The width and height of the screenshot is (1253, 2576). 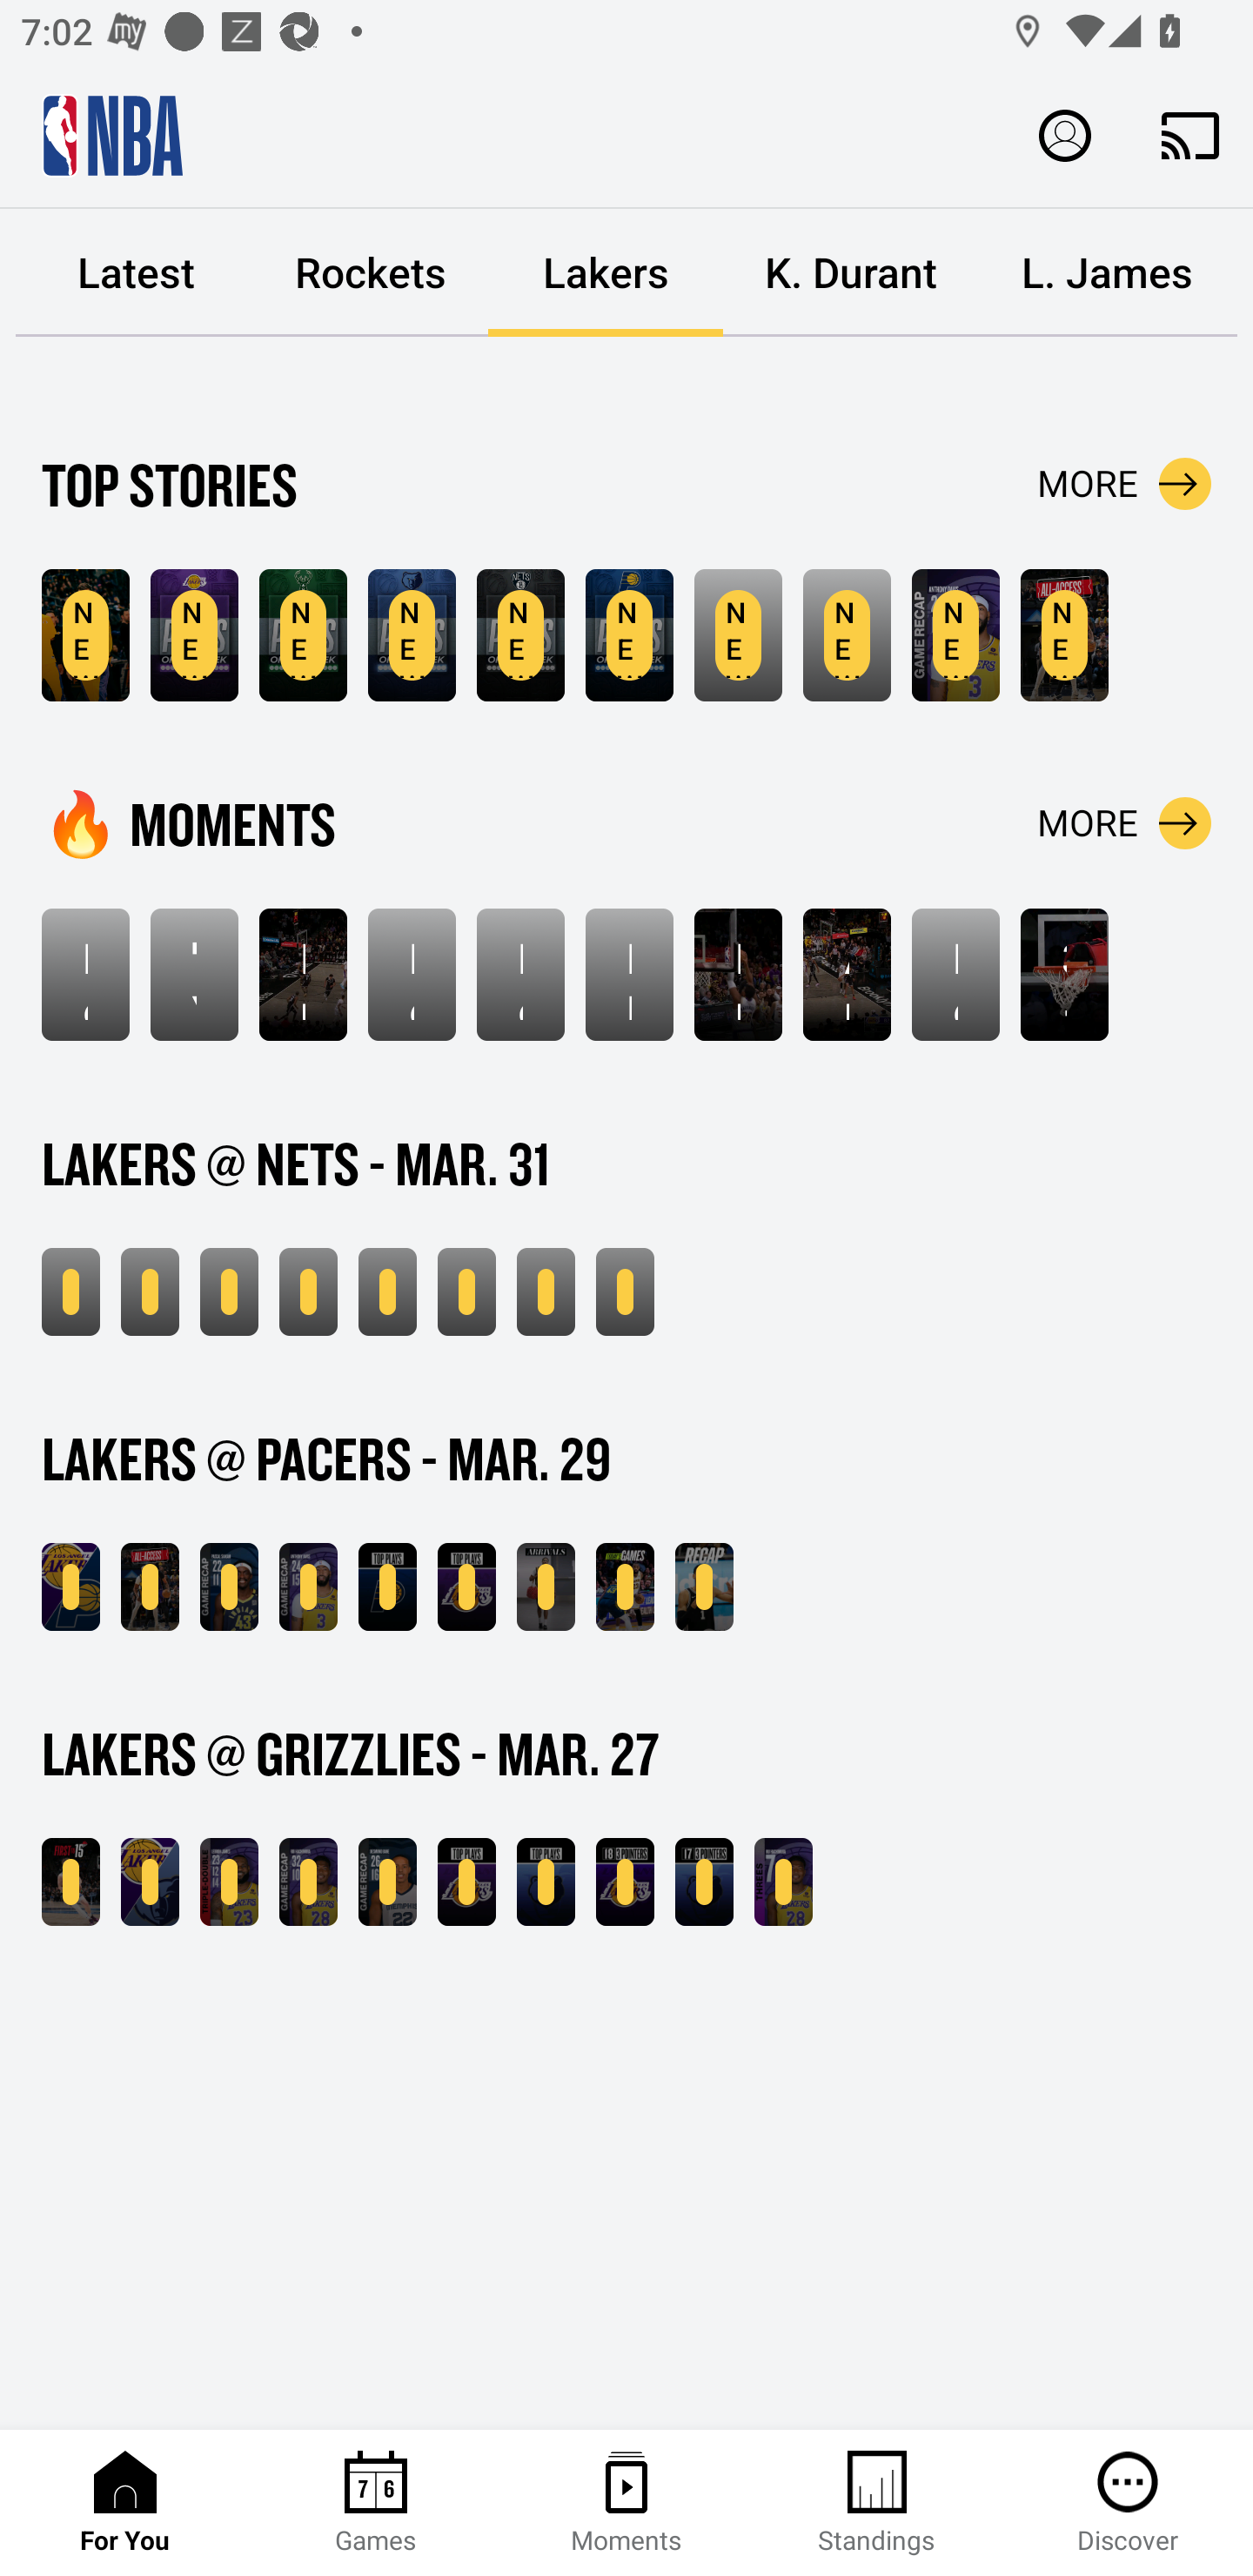 I want to click on NEW IND's Top Plays from LAL vs. IND, so click(x=387, y=1587).